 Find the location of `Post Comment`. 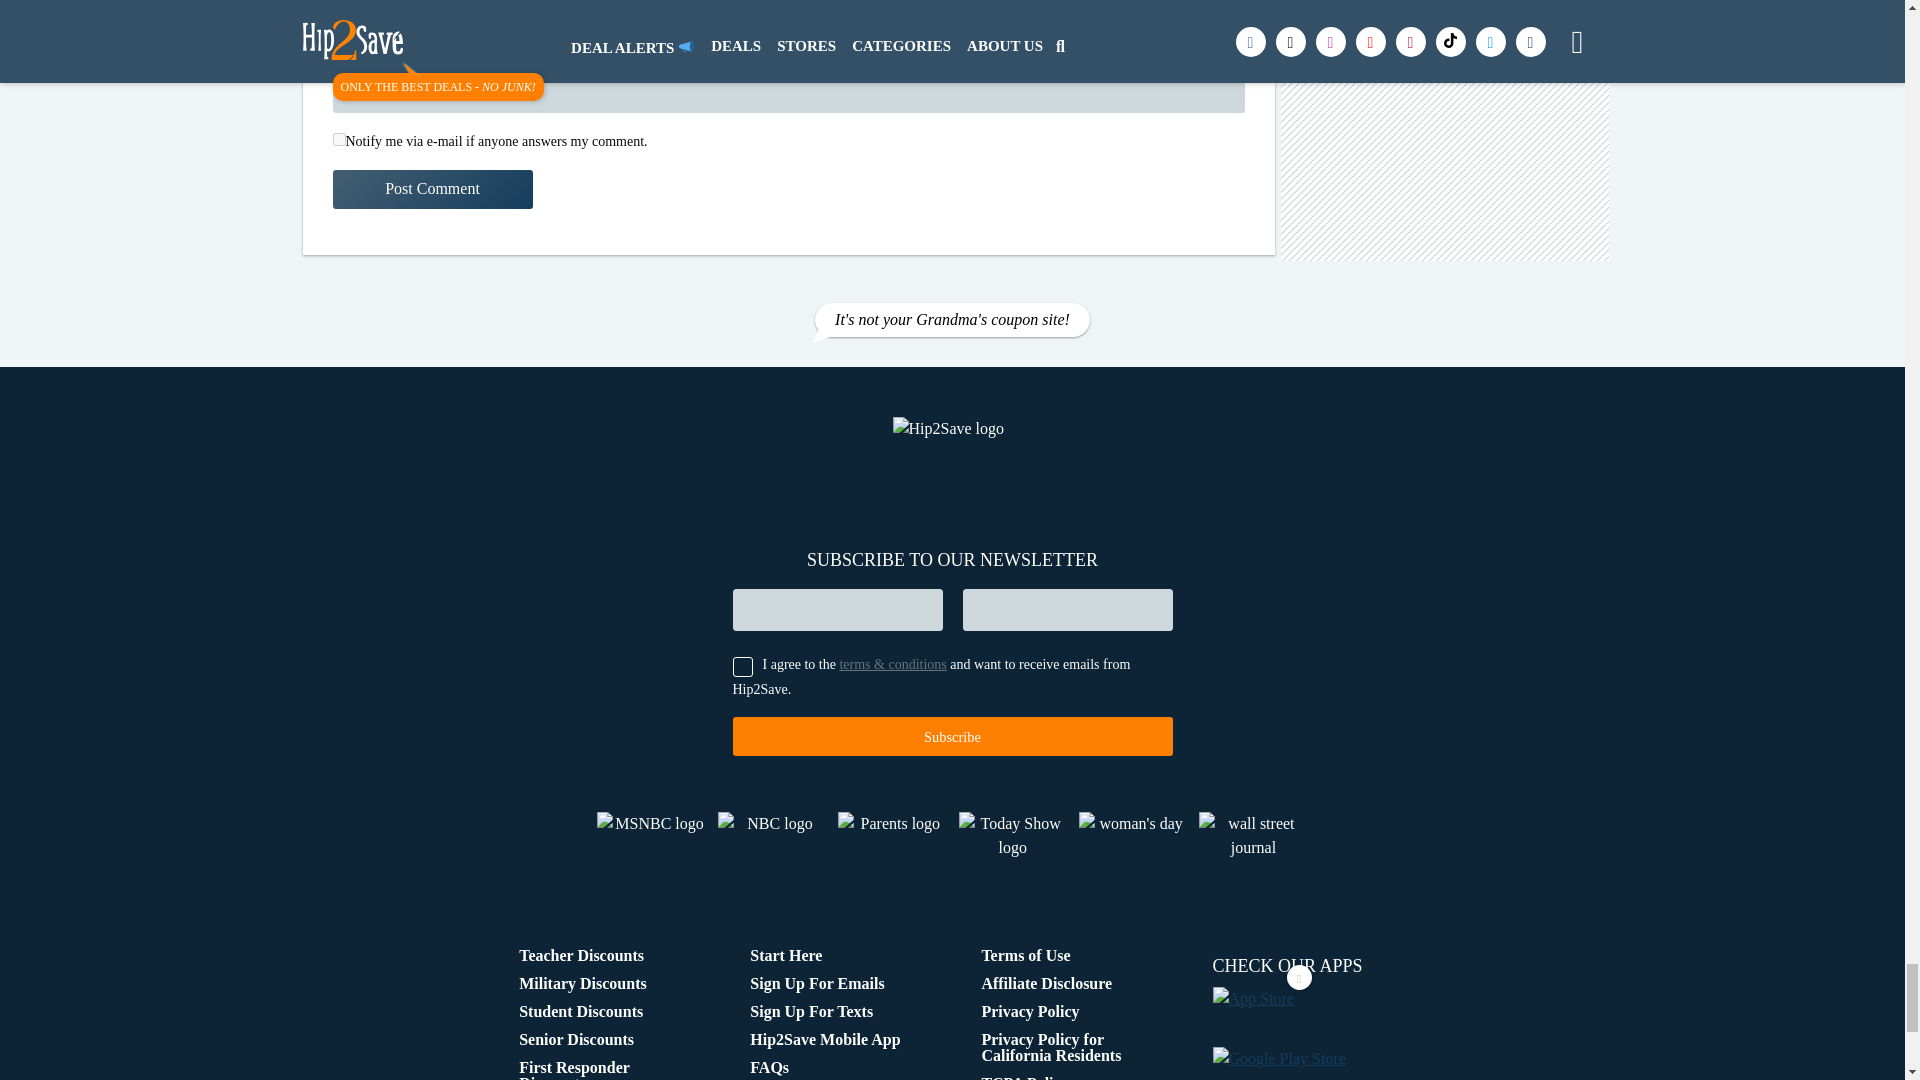

Post Comment is located at coordinates (432, 189).